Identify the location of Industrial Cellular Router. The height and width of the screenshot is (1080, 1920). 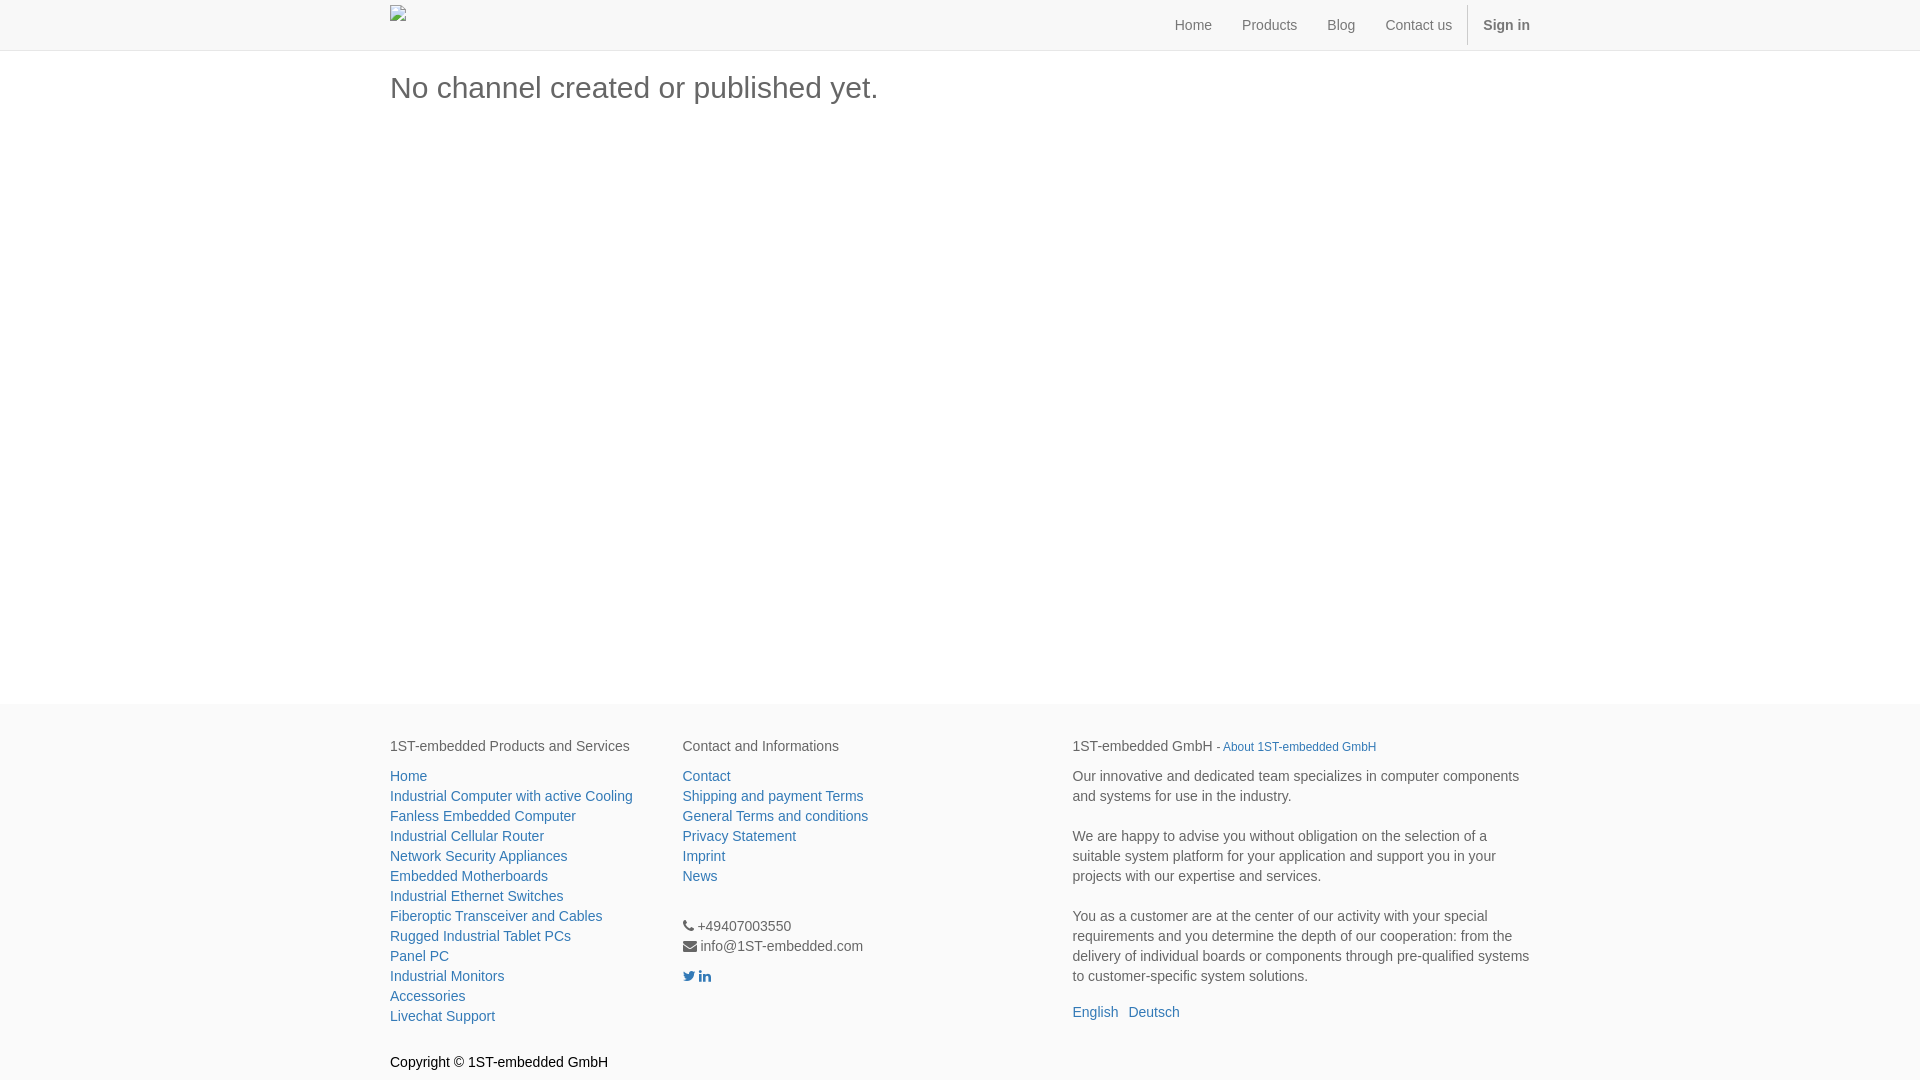
(522, 836).